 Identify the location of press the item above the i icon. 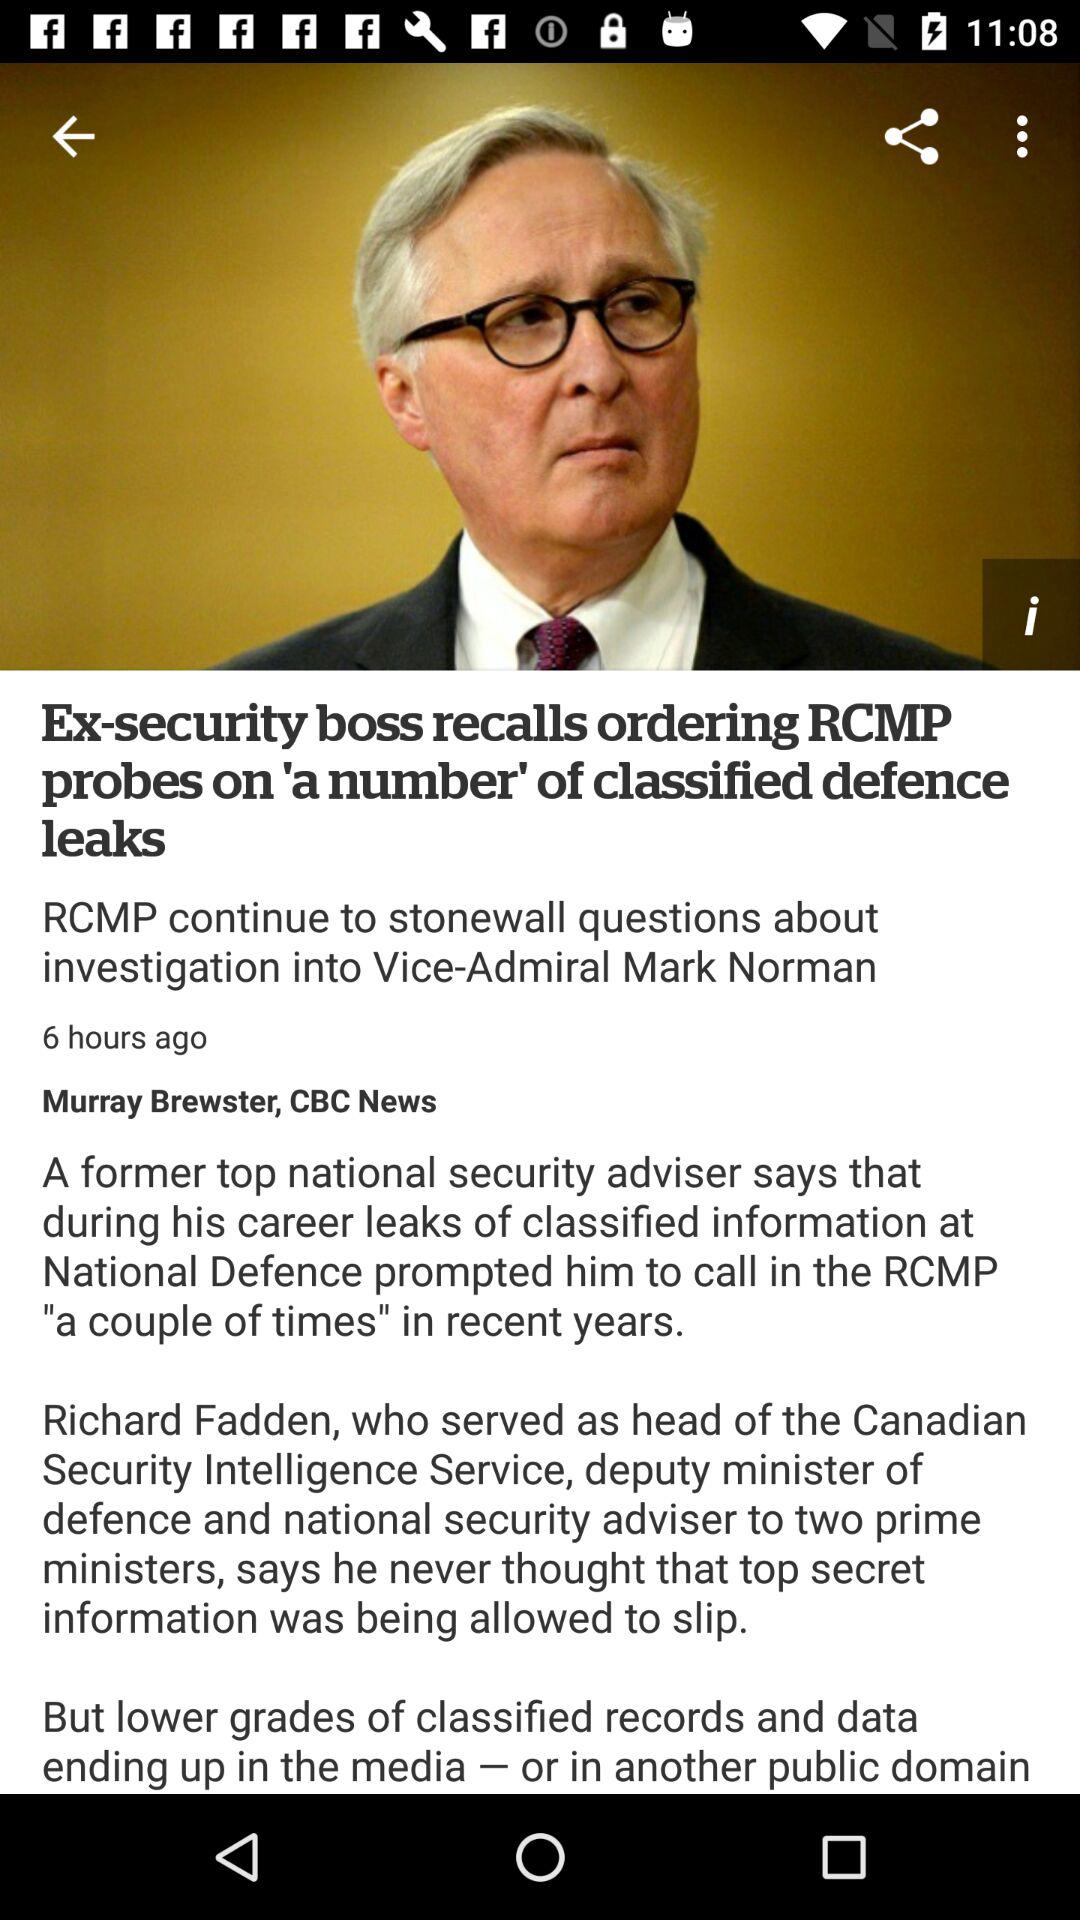
(912, 136).